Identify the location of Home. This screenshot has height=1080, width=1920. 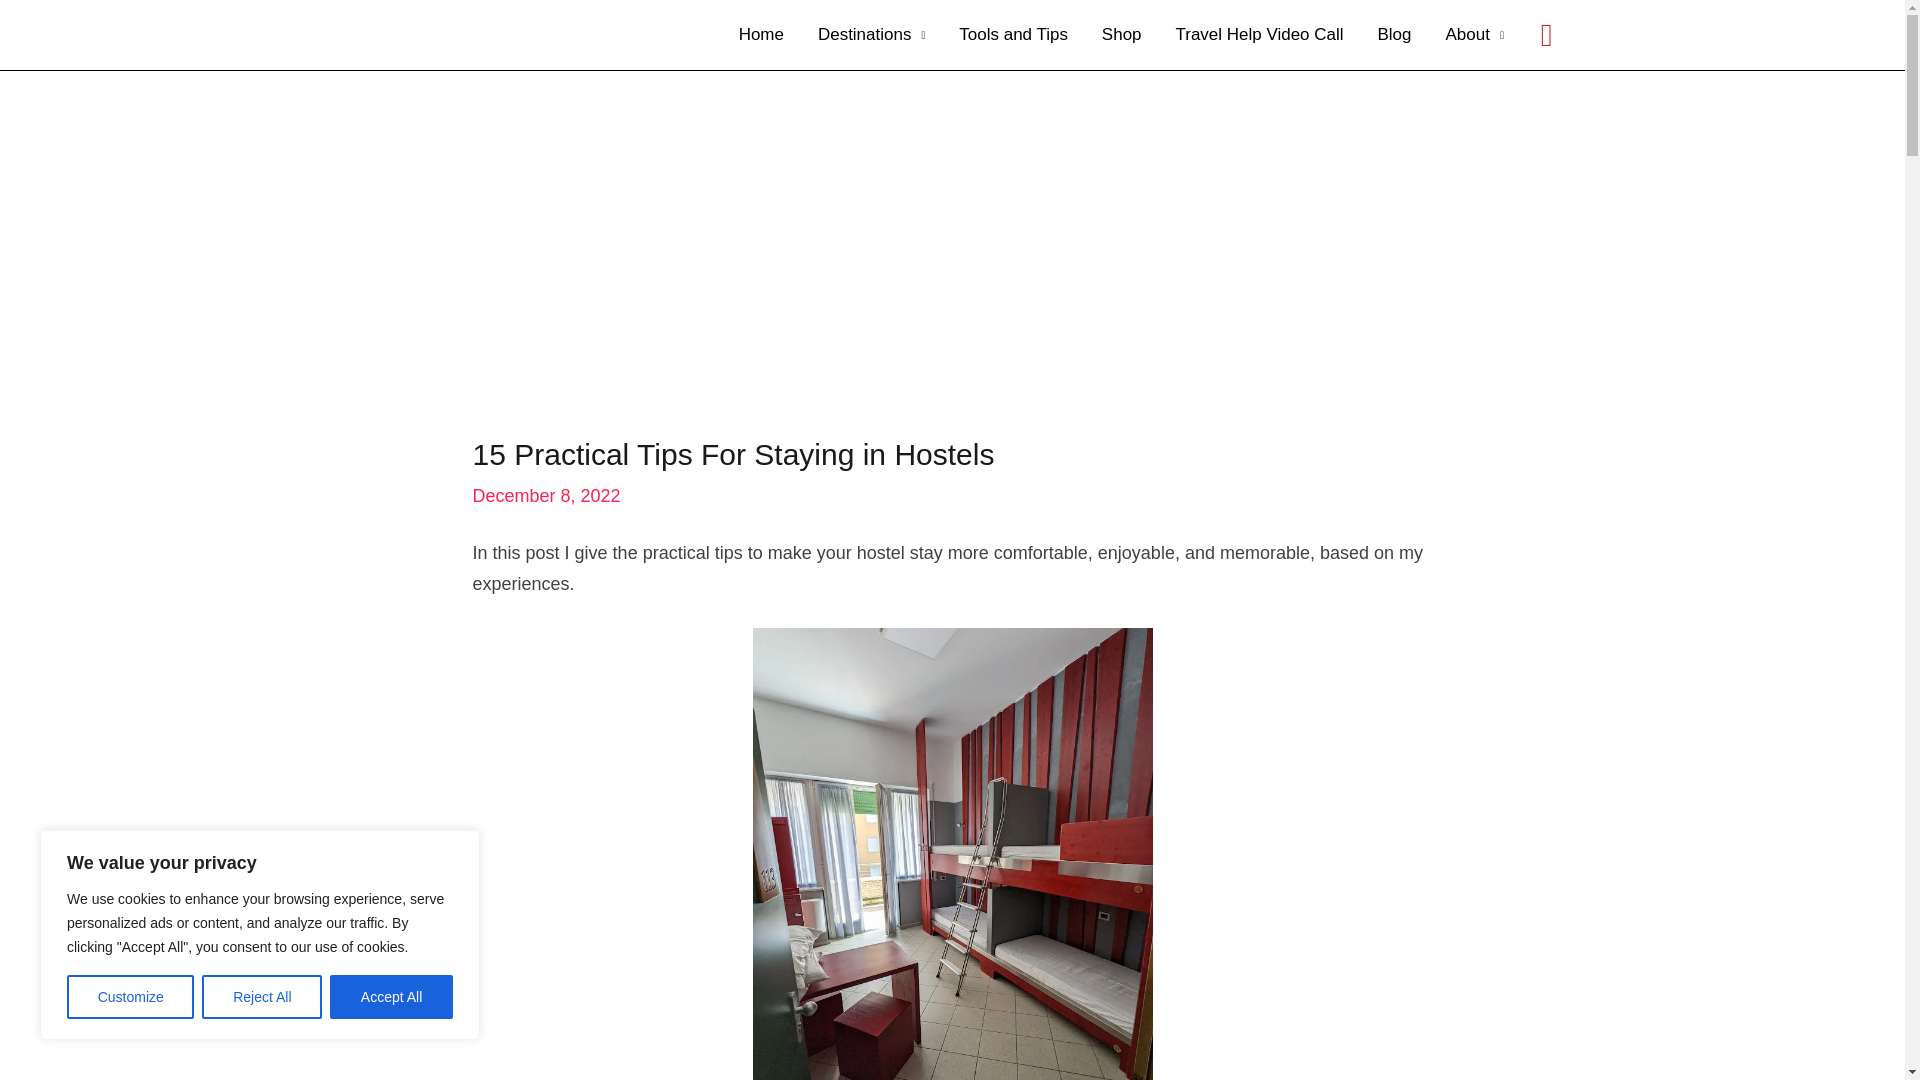
(760, 35).